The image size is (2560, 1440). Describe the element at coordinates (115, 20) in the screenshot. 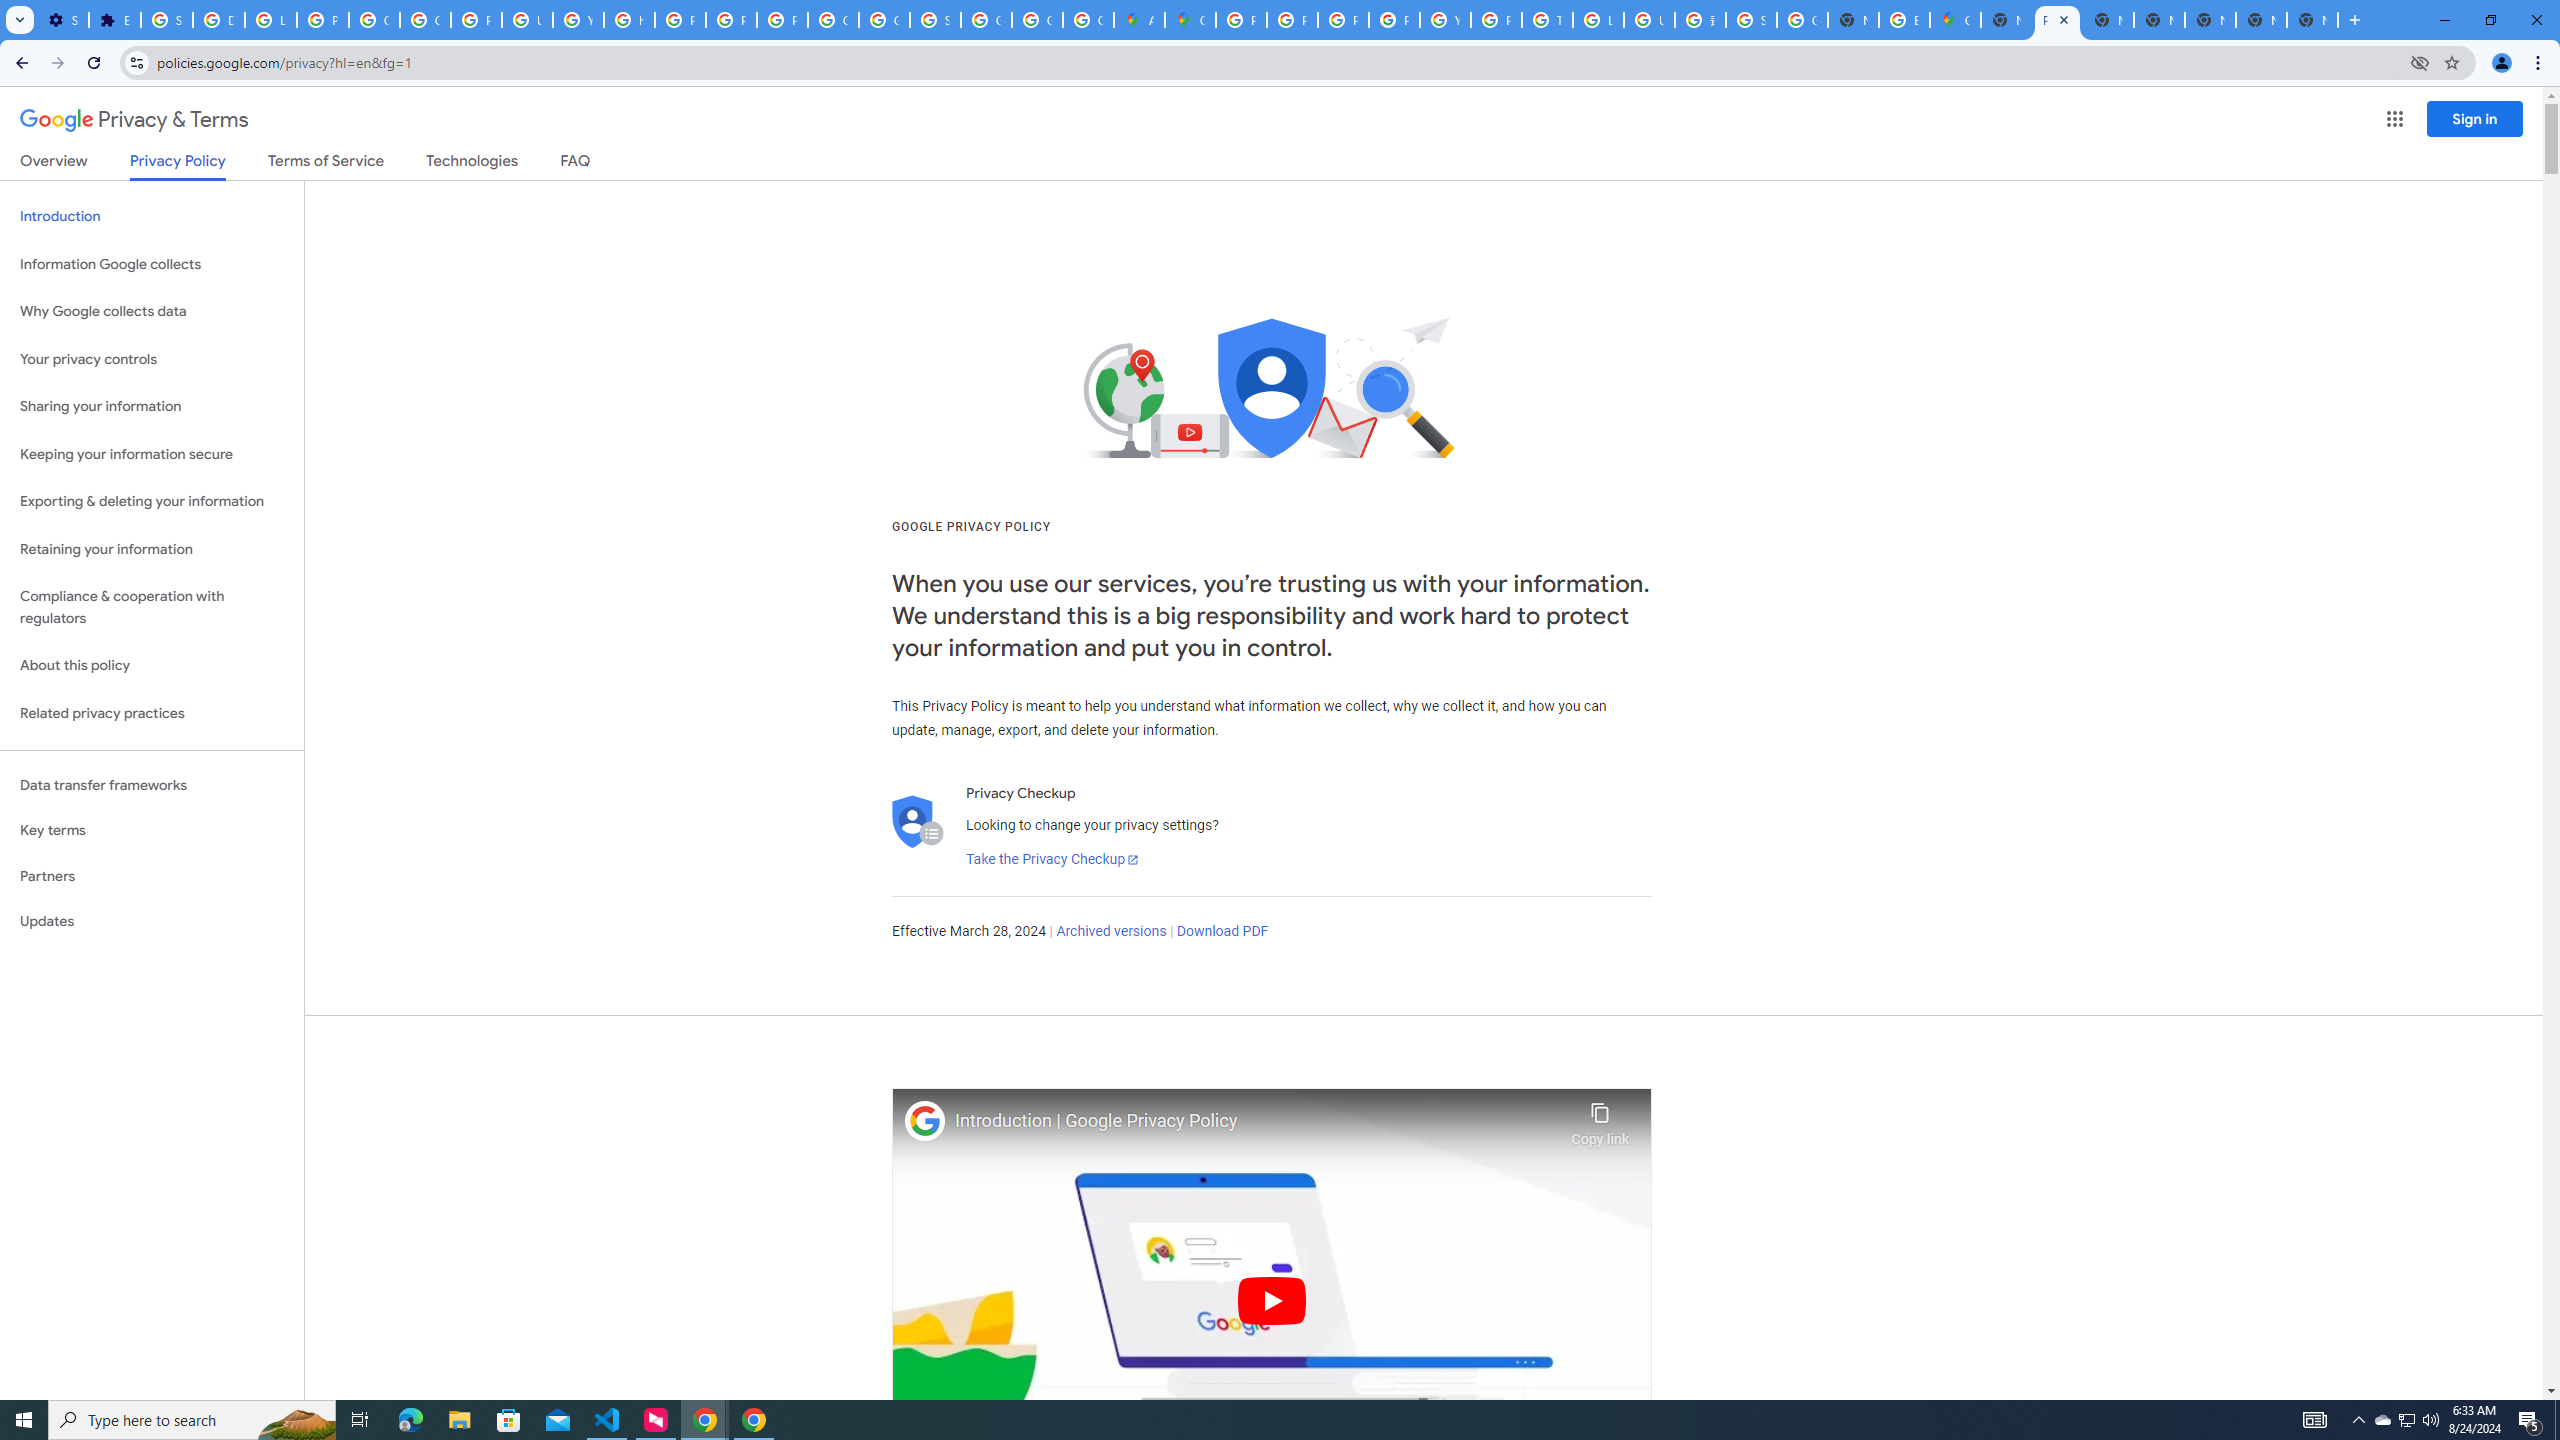

I see `Extensions` at that location.